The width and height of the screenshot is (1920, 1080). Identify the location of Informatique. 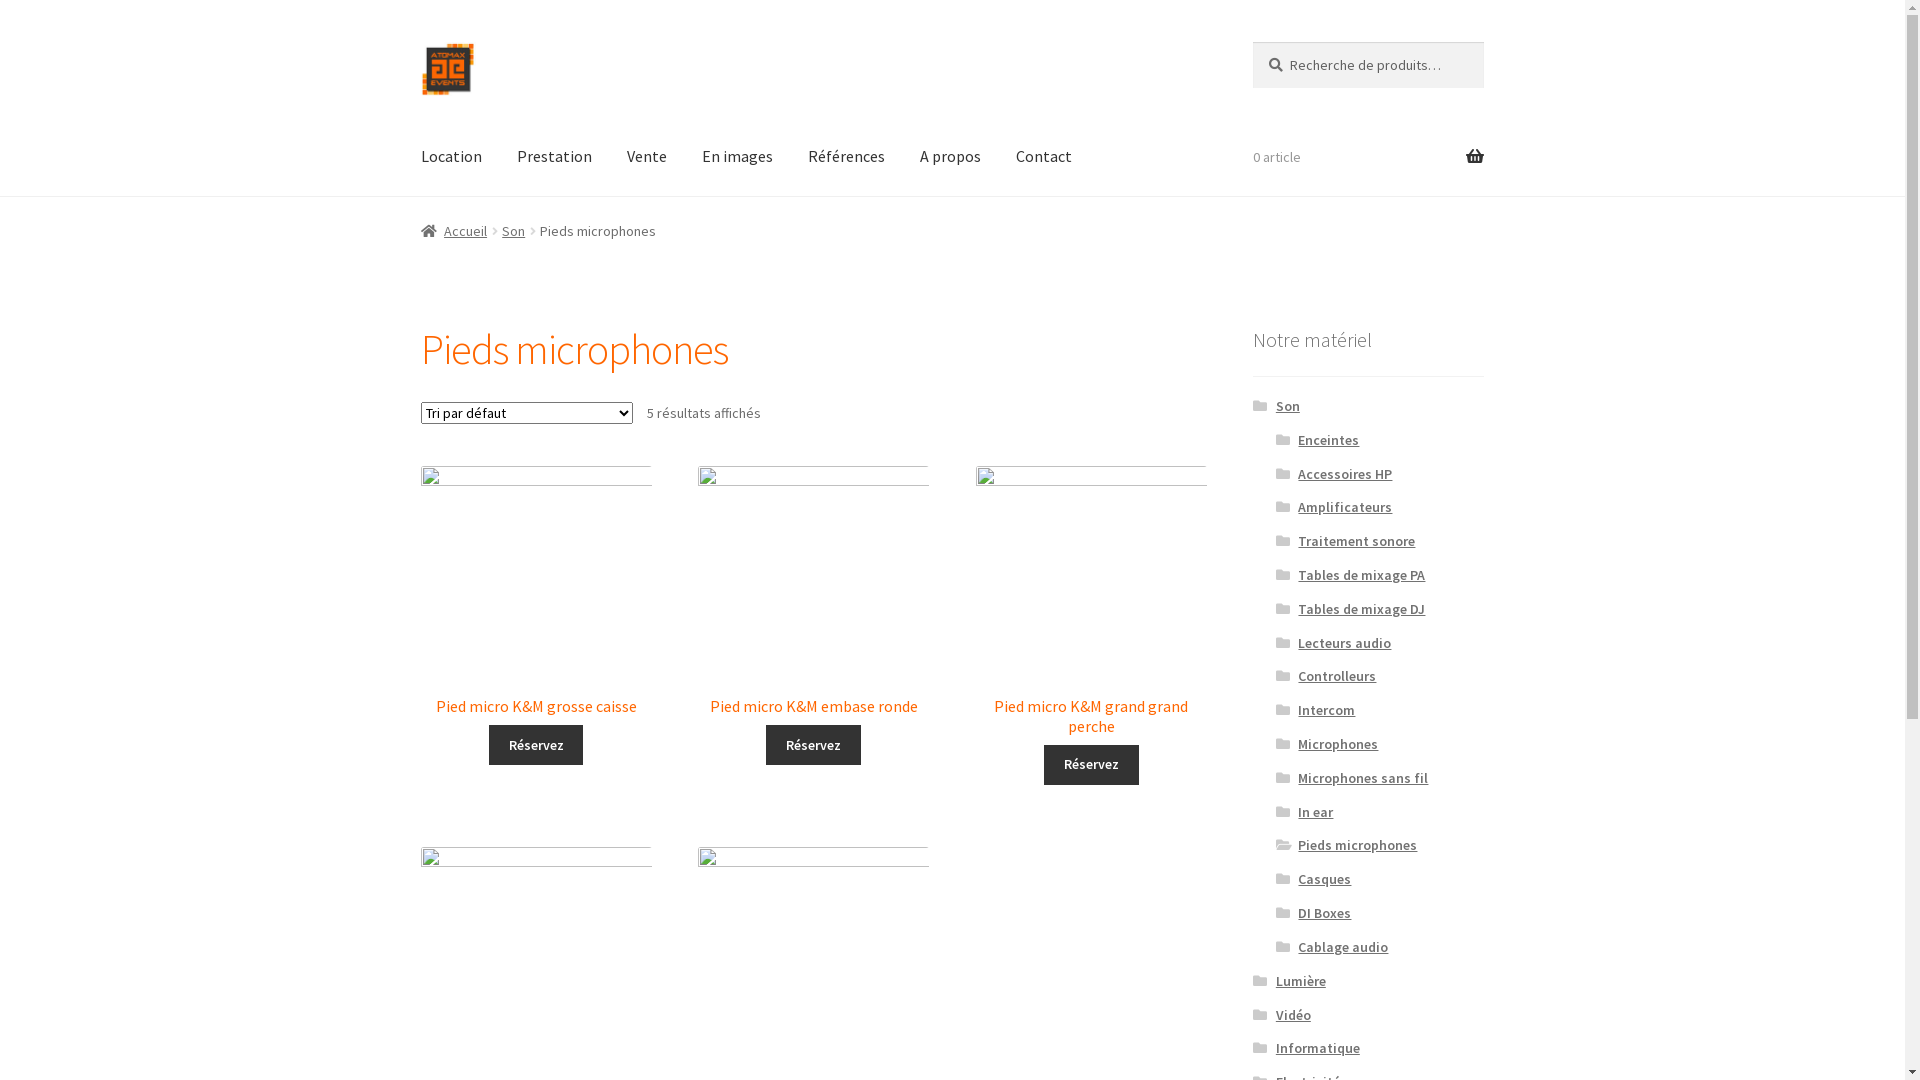
(1318, 1048).